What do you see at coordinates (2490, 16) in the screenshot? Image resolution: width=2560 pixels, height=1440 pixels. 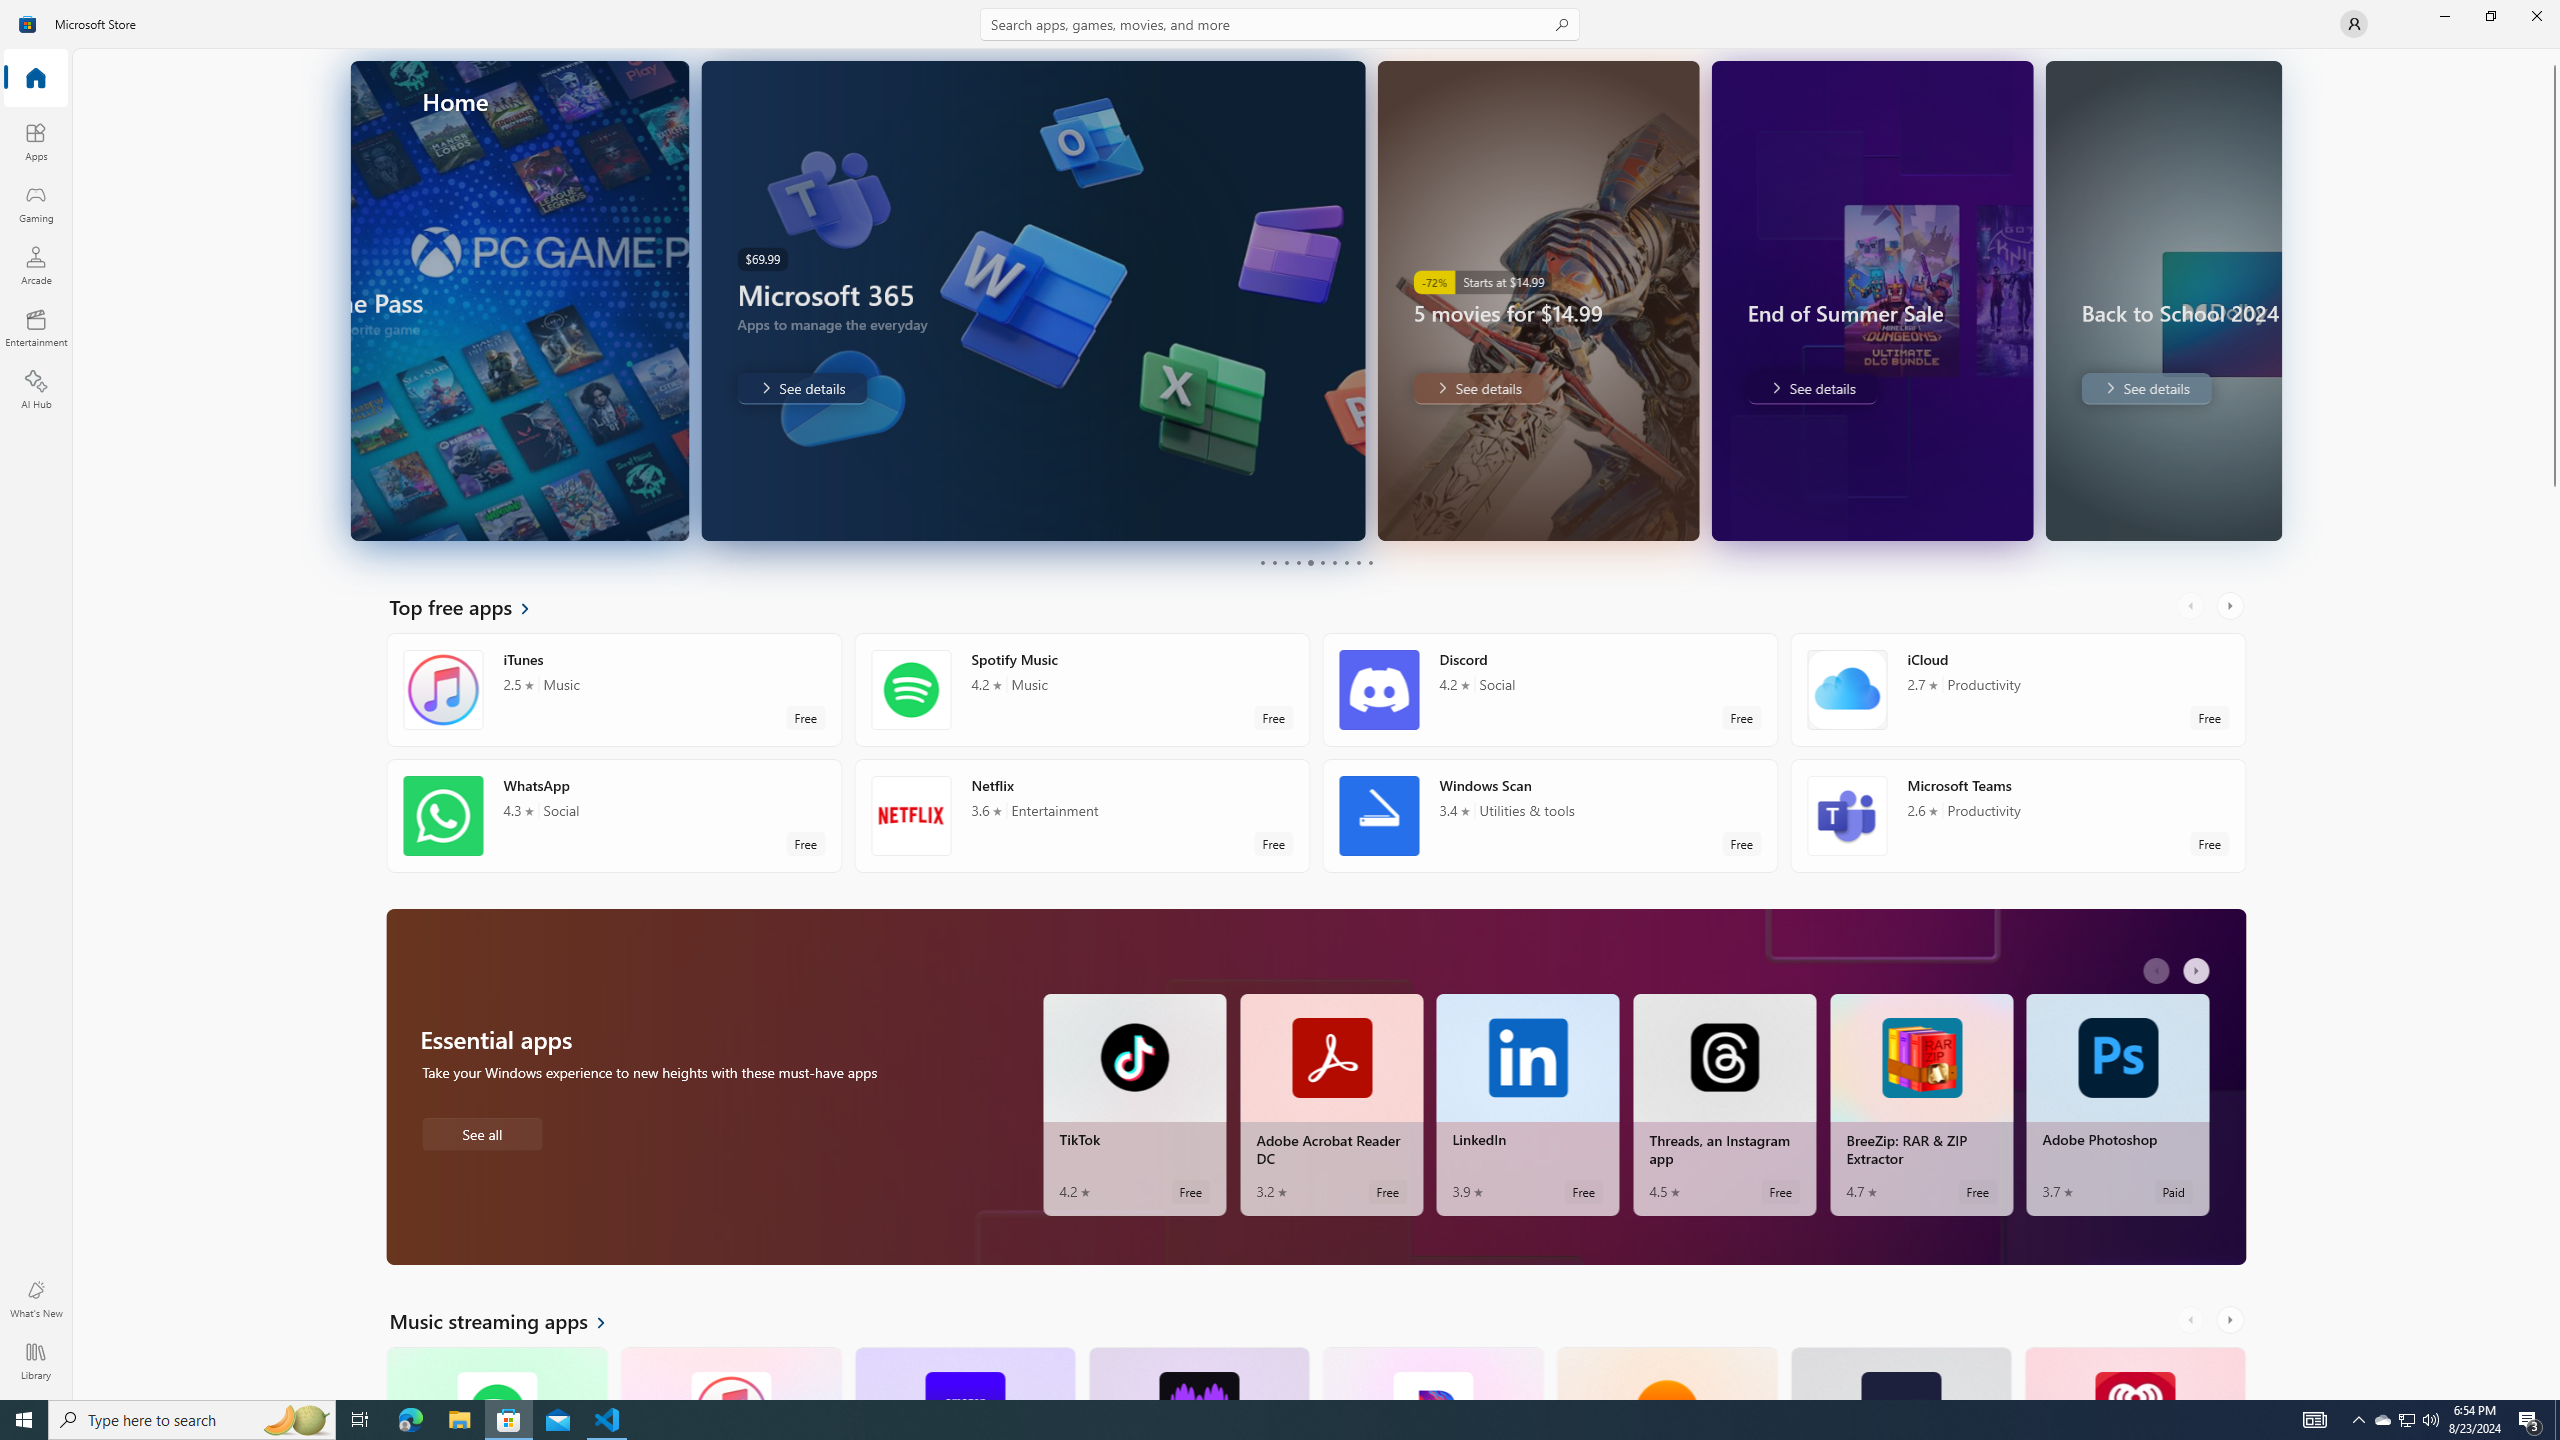 I see `Restore Microsoft Store` at bounding box center [2490, 16].